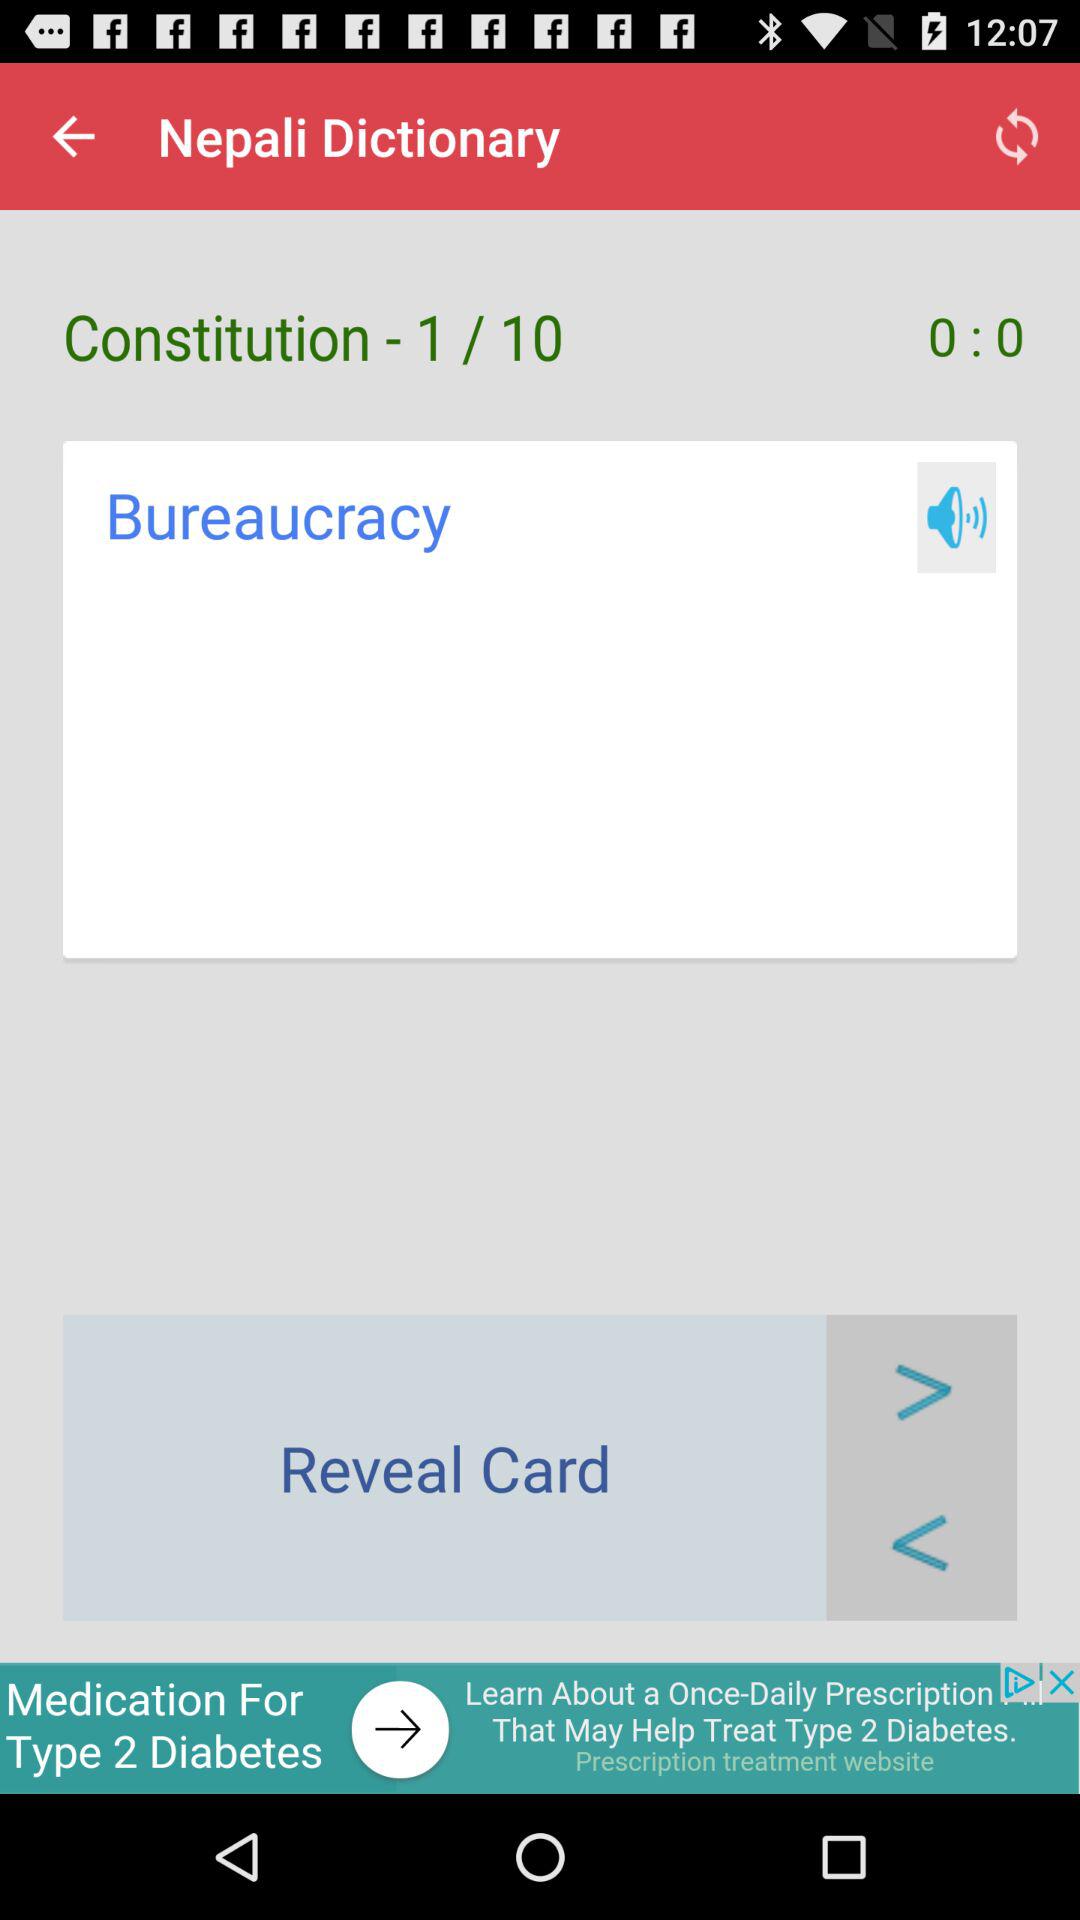 This screenshot has height=1920, width=1080. Describe the element at coordinates (922, 1390) in the screenshot. I see `reveal next card` at that location.